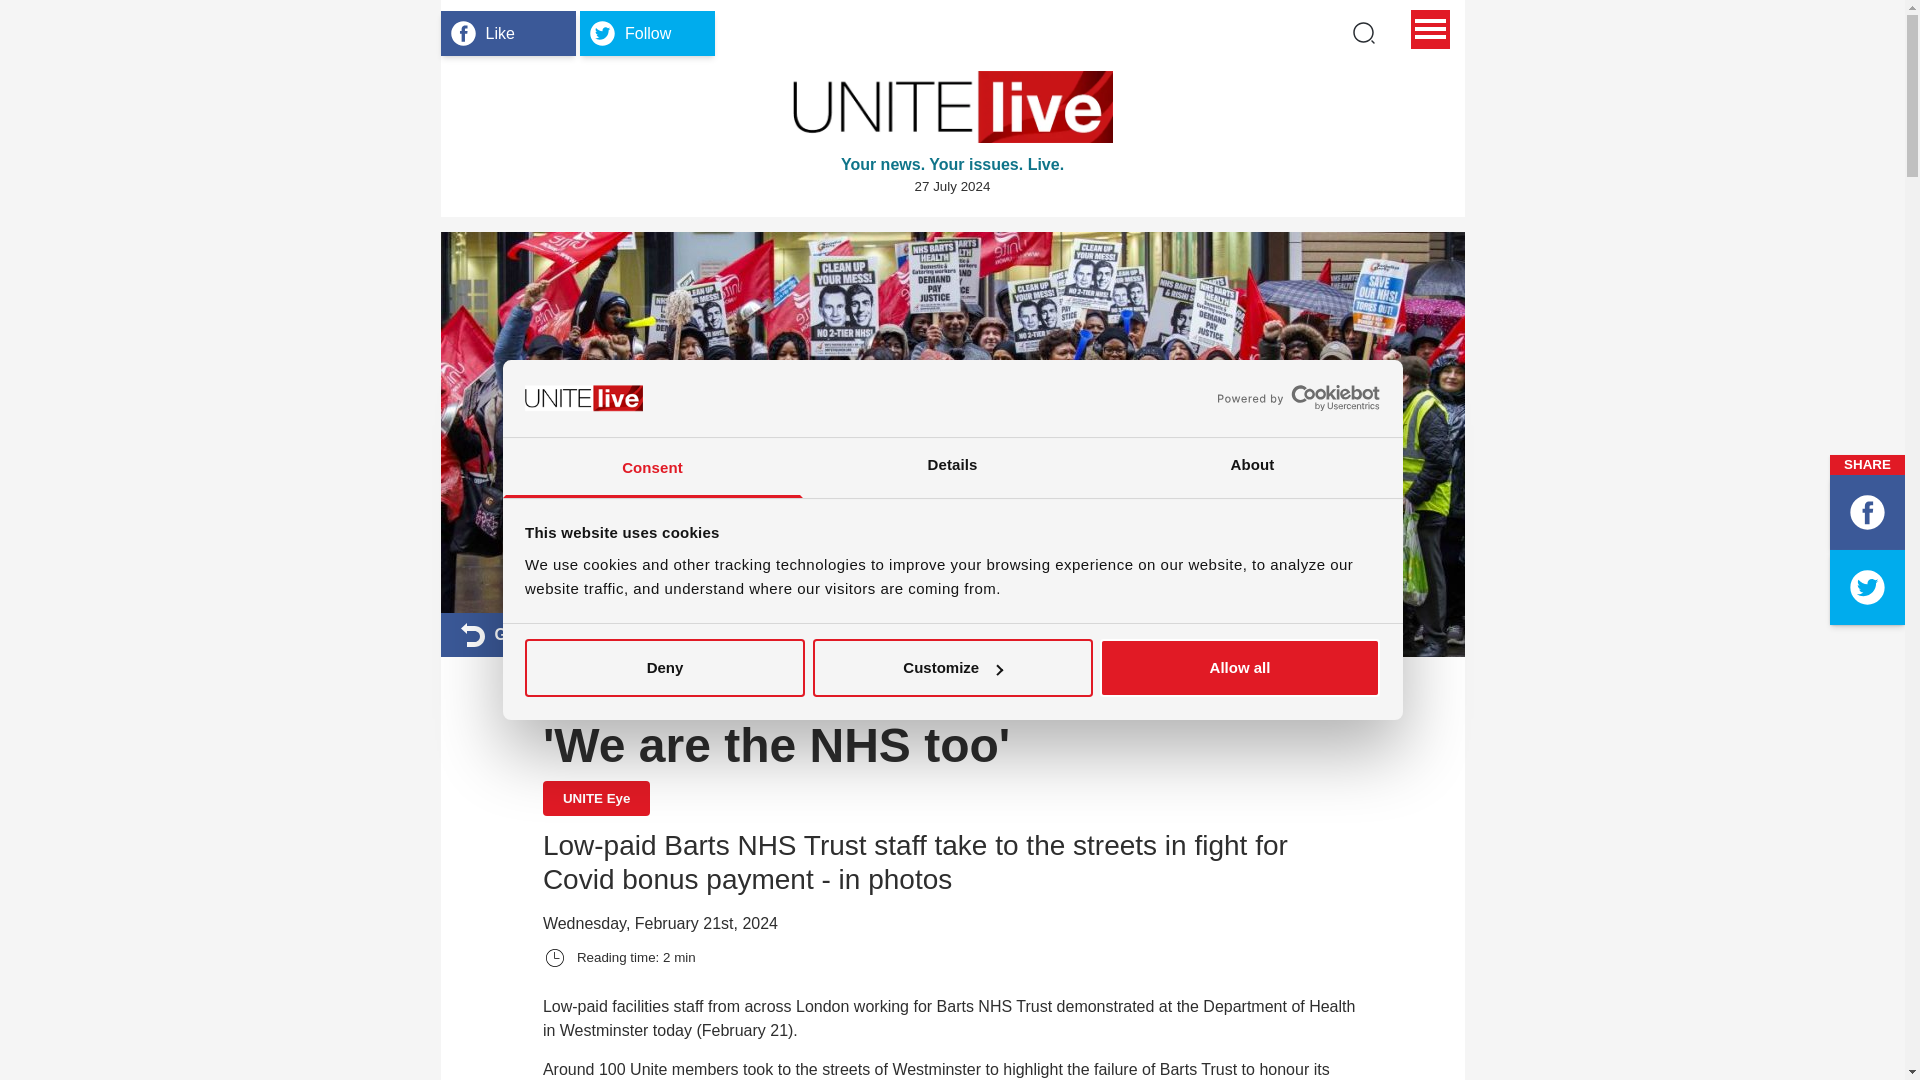  What do you see at coordinates (652, 468) in the screenshot?
I see `Consent` at bounding box center [652, 468].